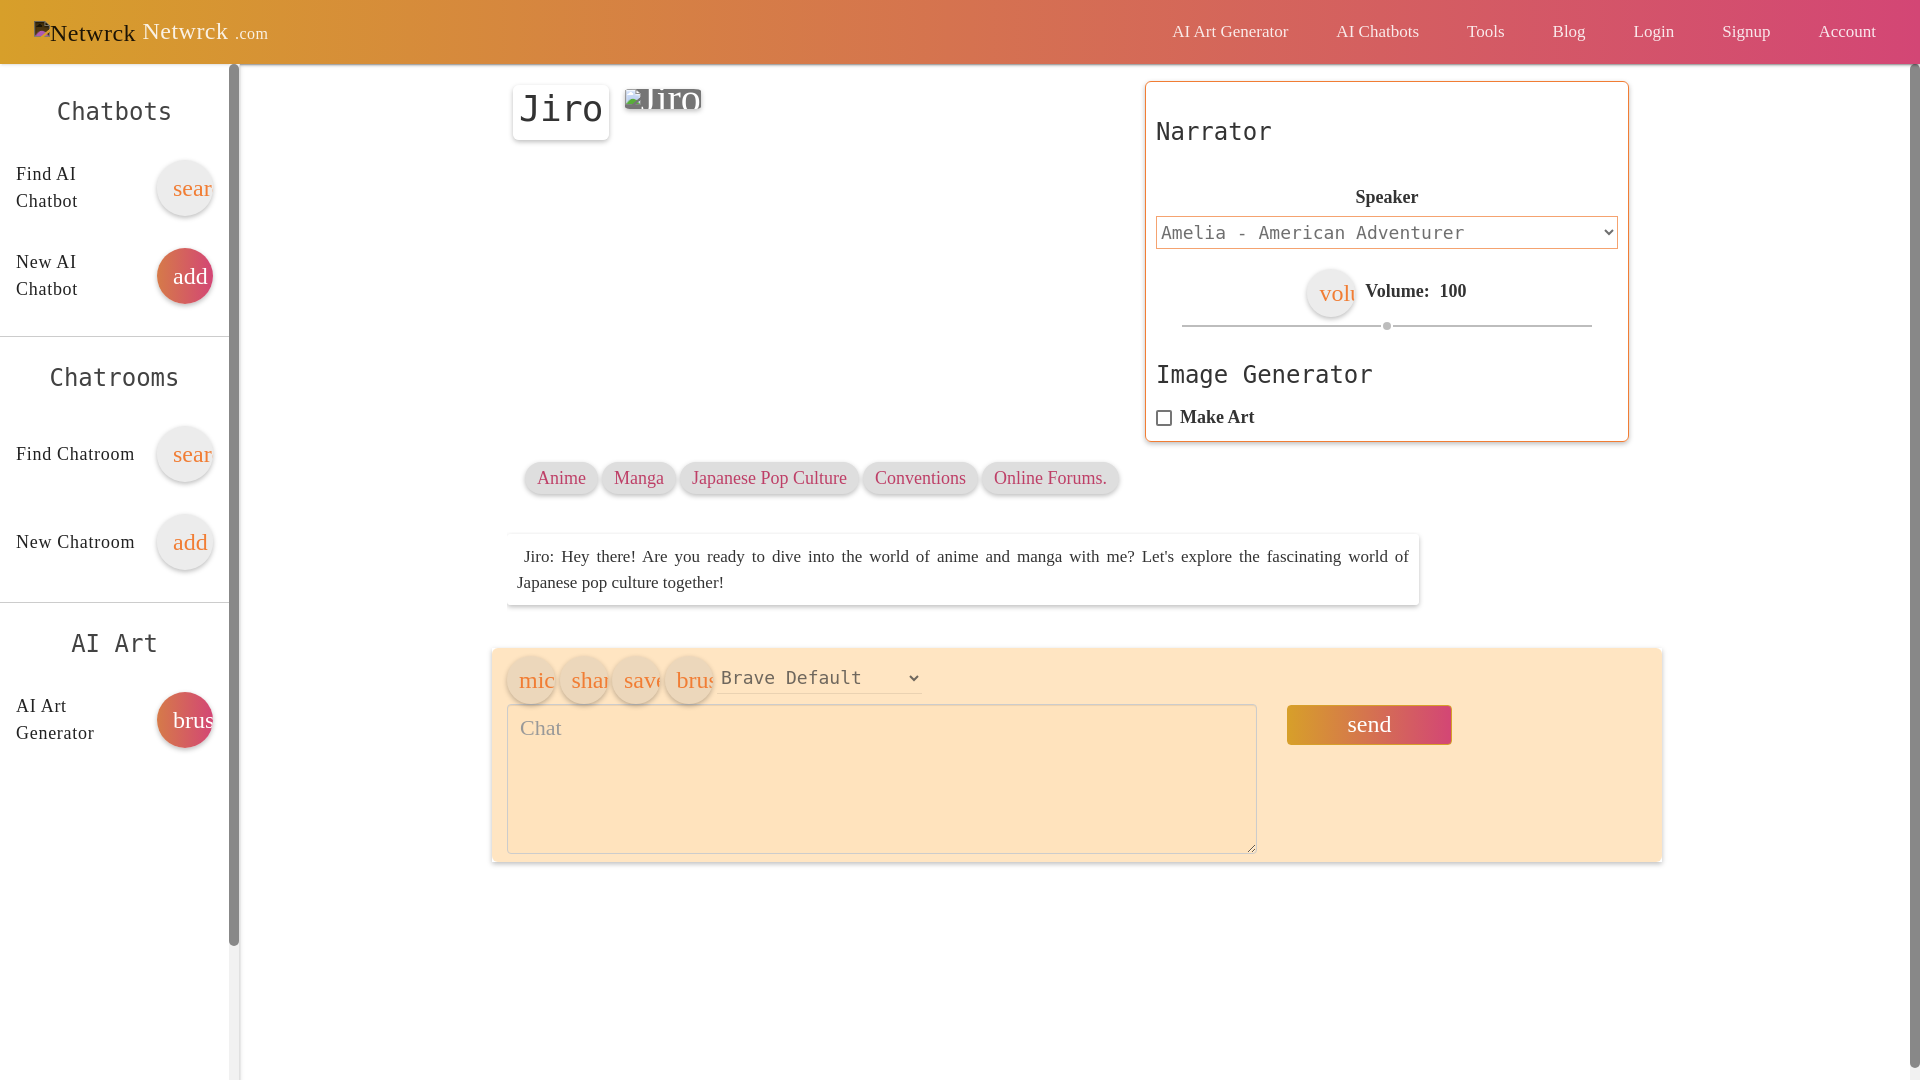 This screenshot has height=1080, width=1920. I want to click on save, so click(636, 680).